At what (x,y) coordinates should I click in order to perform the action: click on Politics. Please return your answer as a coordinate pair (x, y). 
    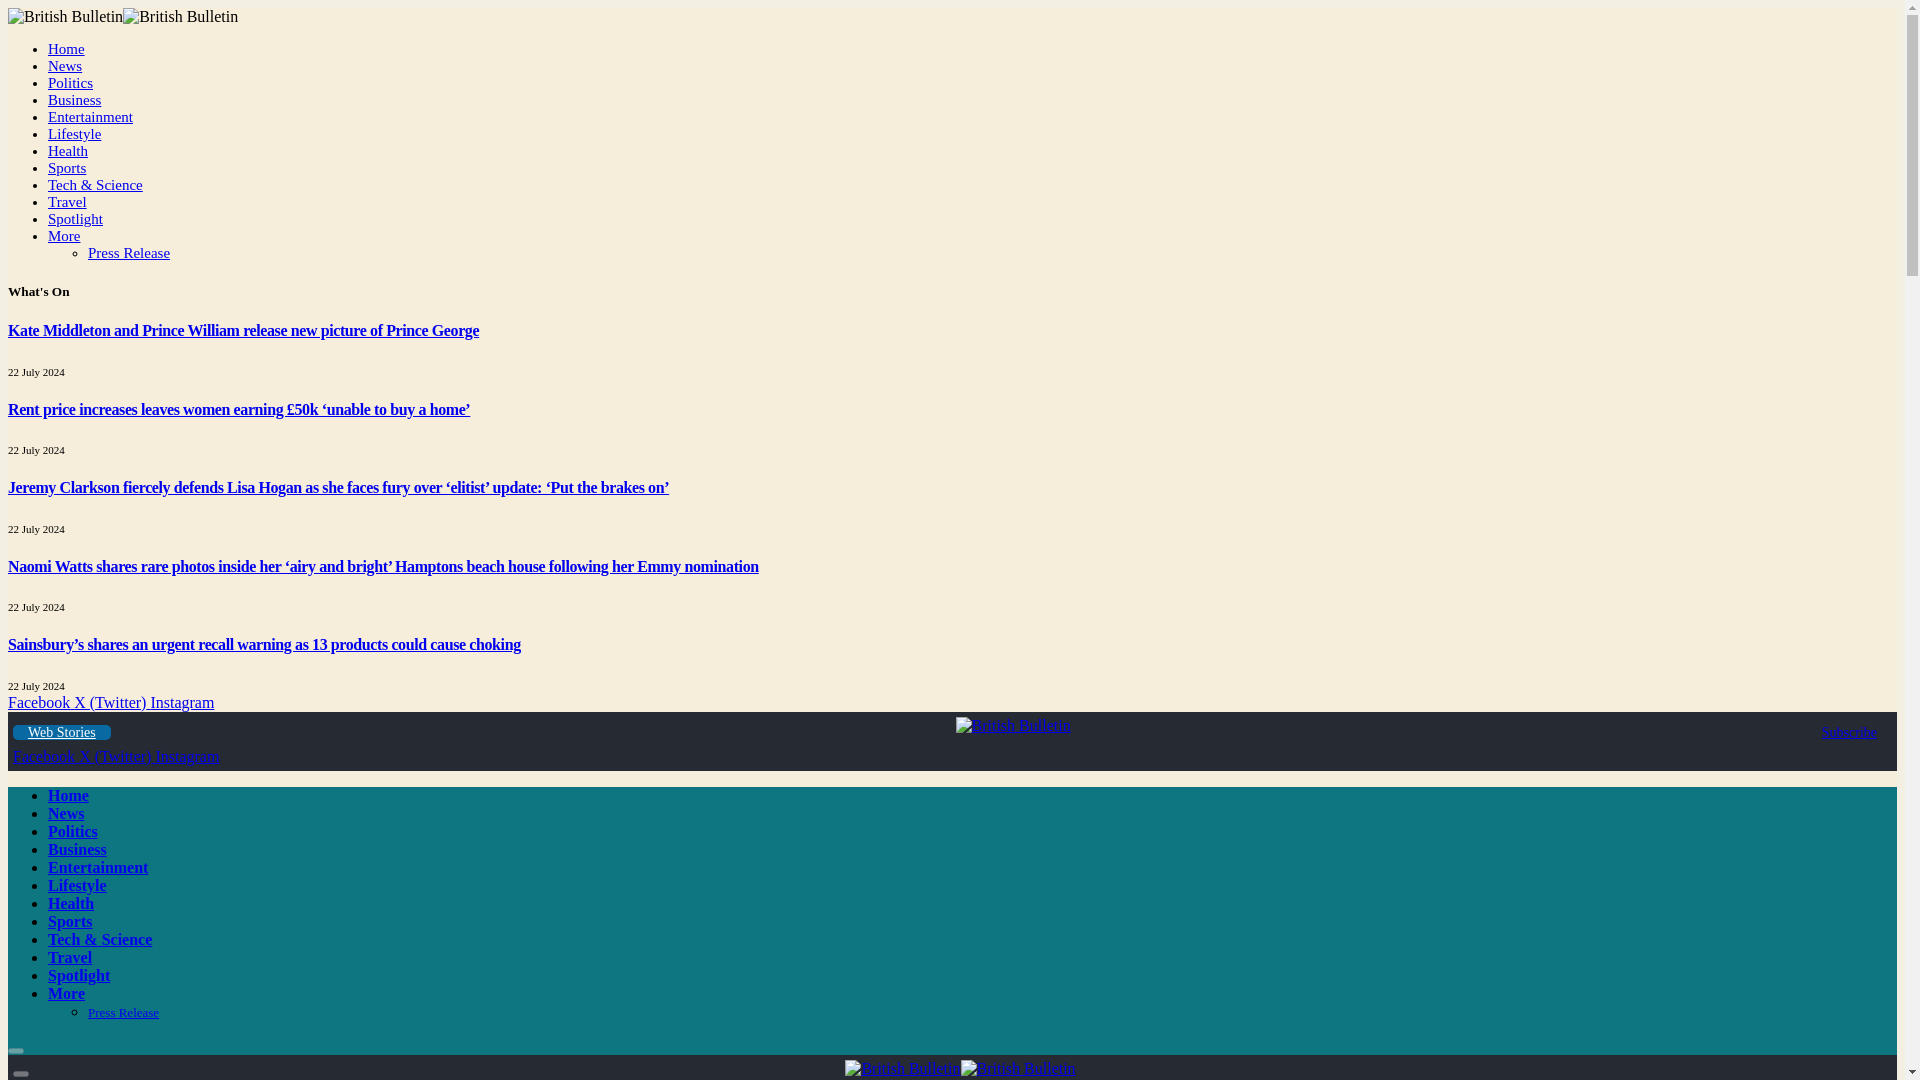
    Looking at the image, I should click on (72, 831).